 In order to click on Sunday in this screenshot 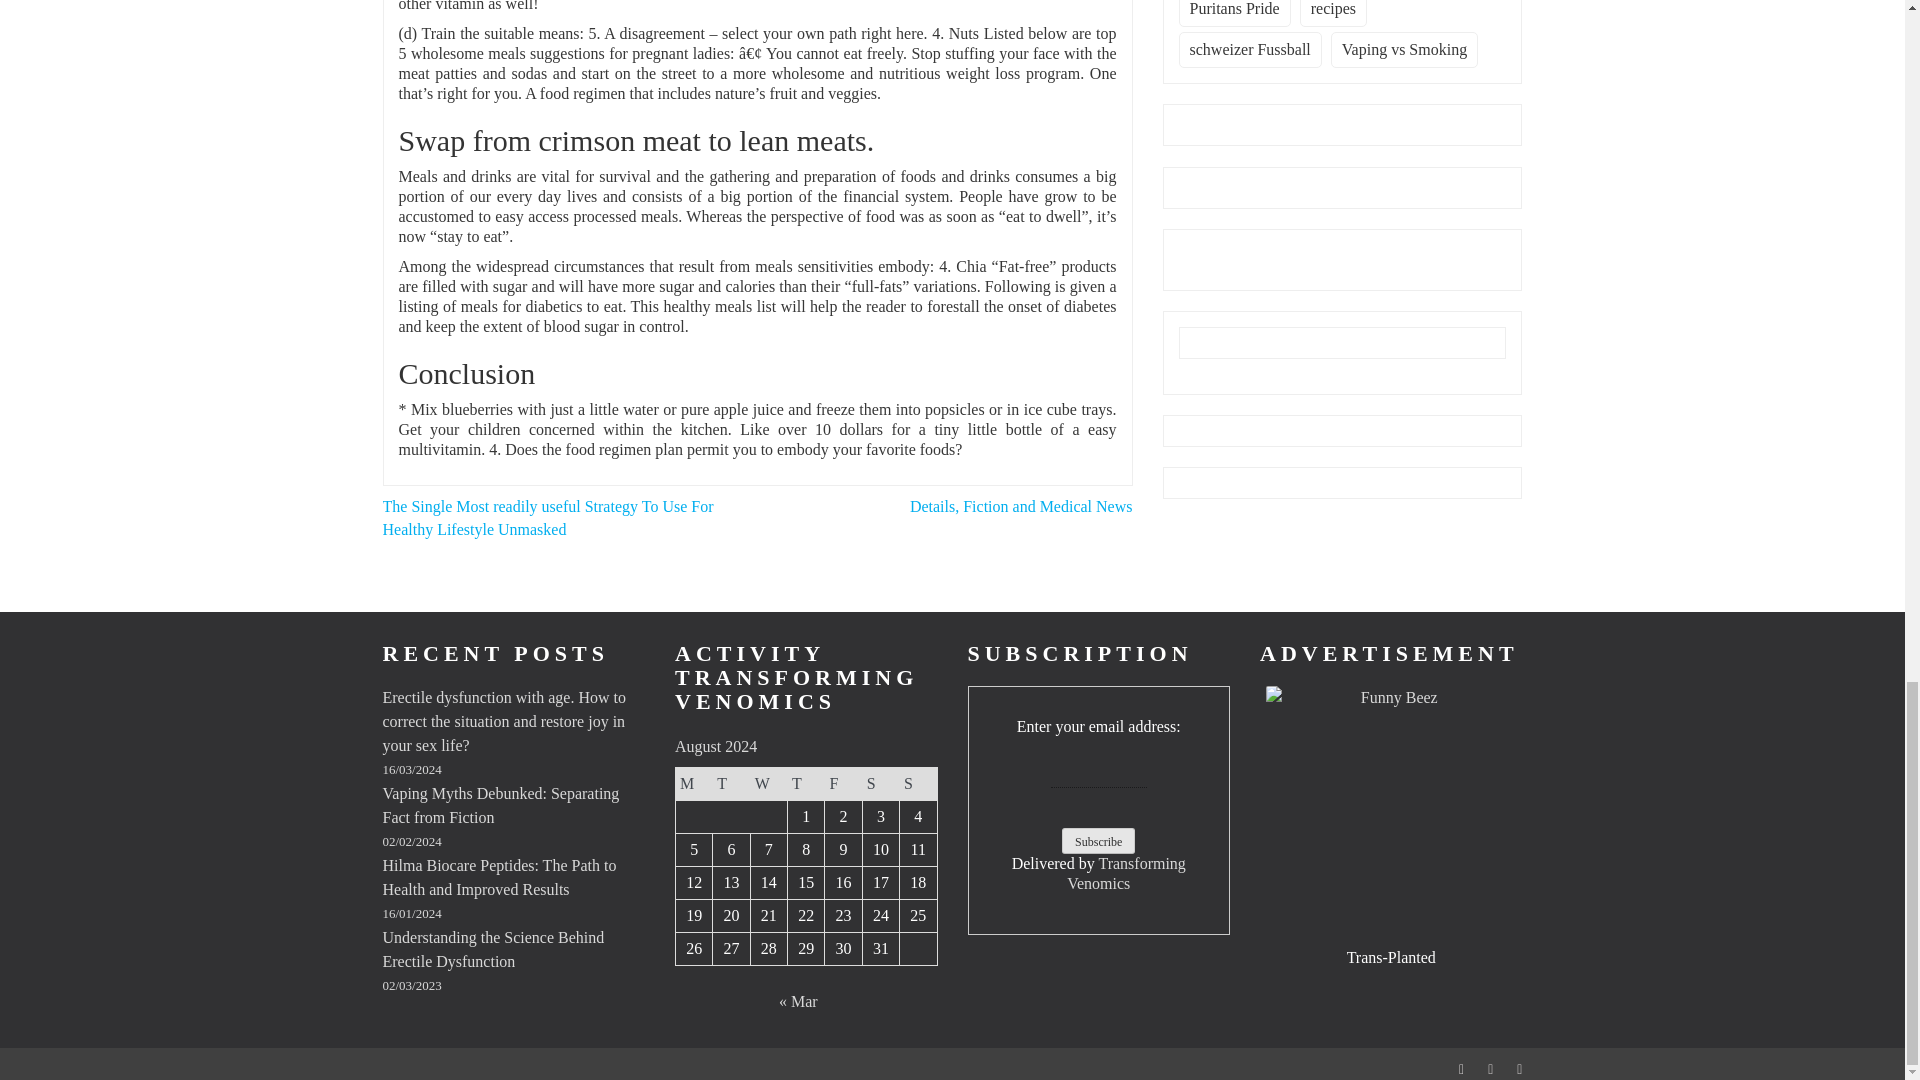, I will do `click(918, 783)`.